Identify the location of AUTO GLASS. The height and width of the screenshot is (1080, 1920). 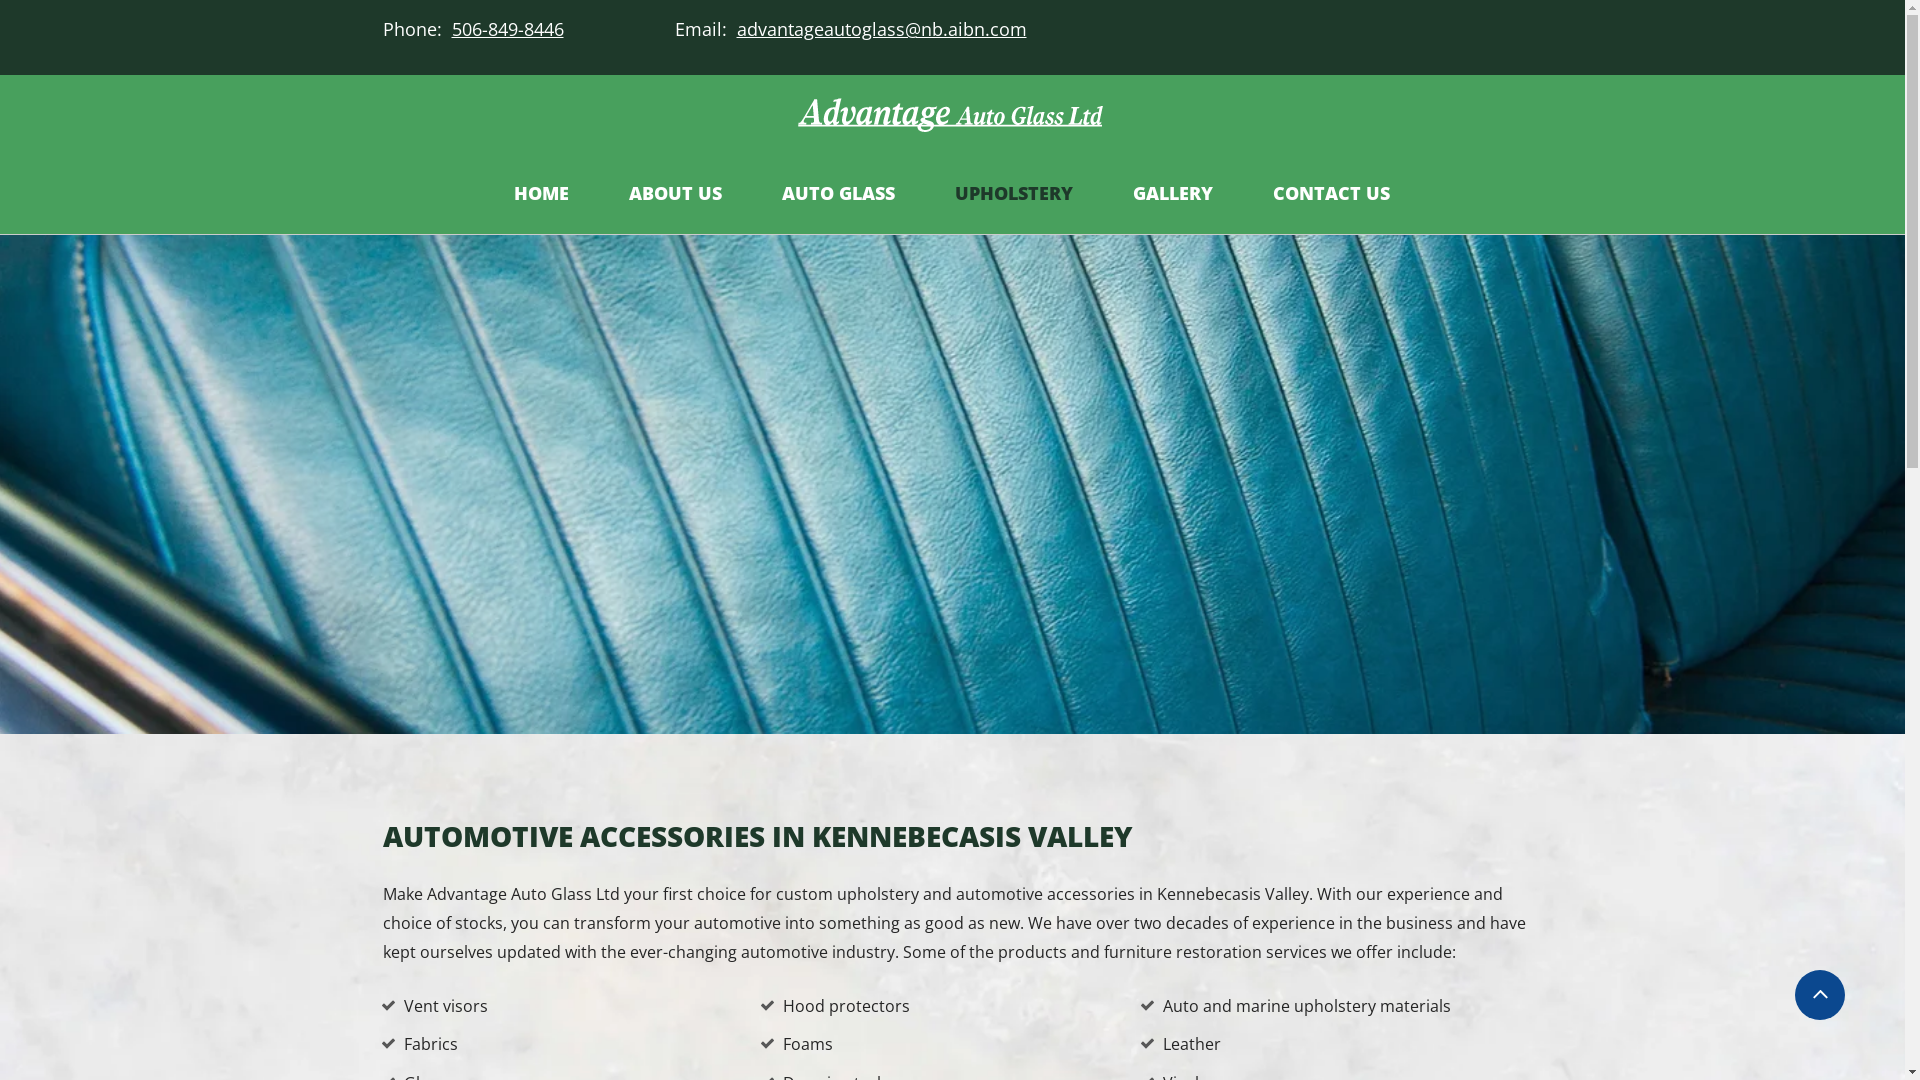
(838, 194).